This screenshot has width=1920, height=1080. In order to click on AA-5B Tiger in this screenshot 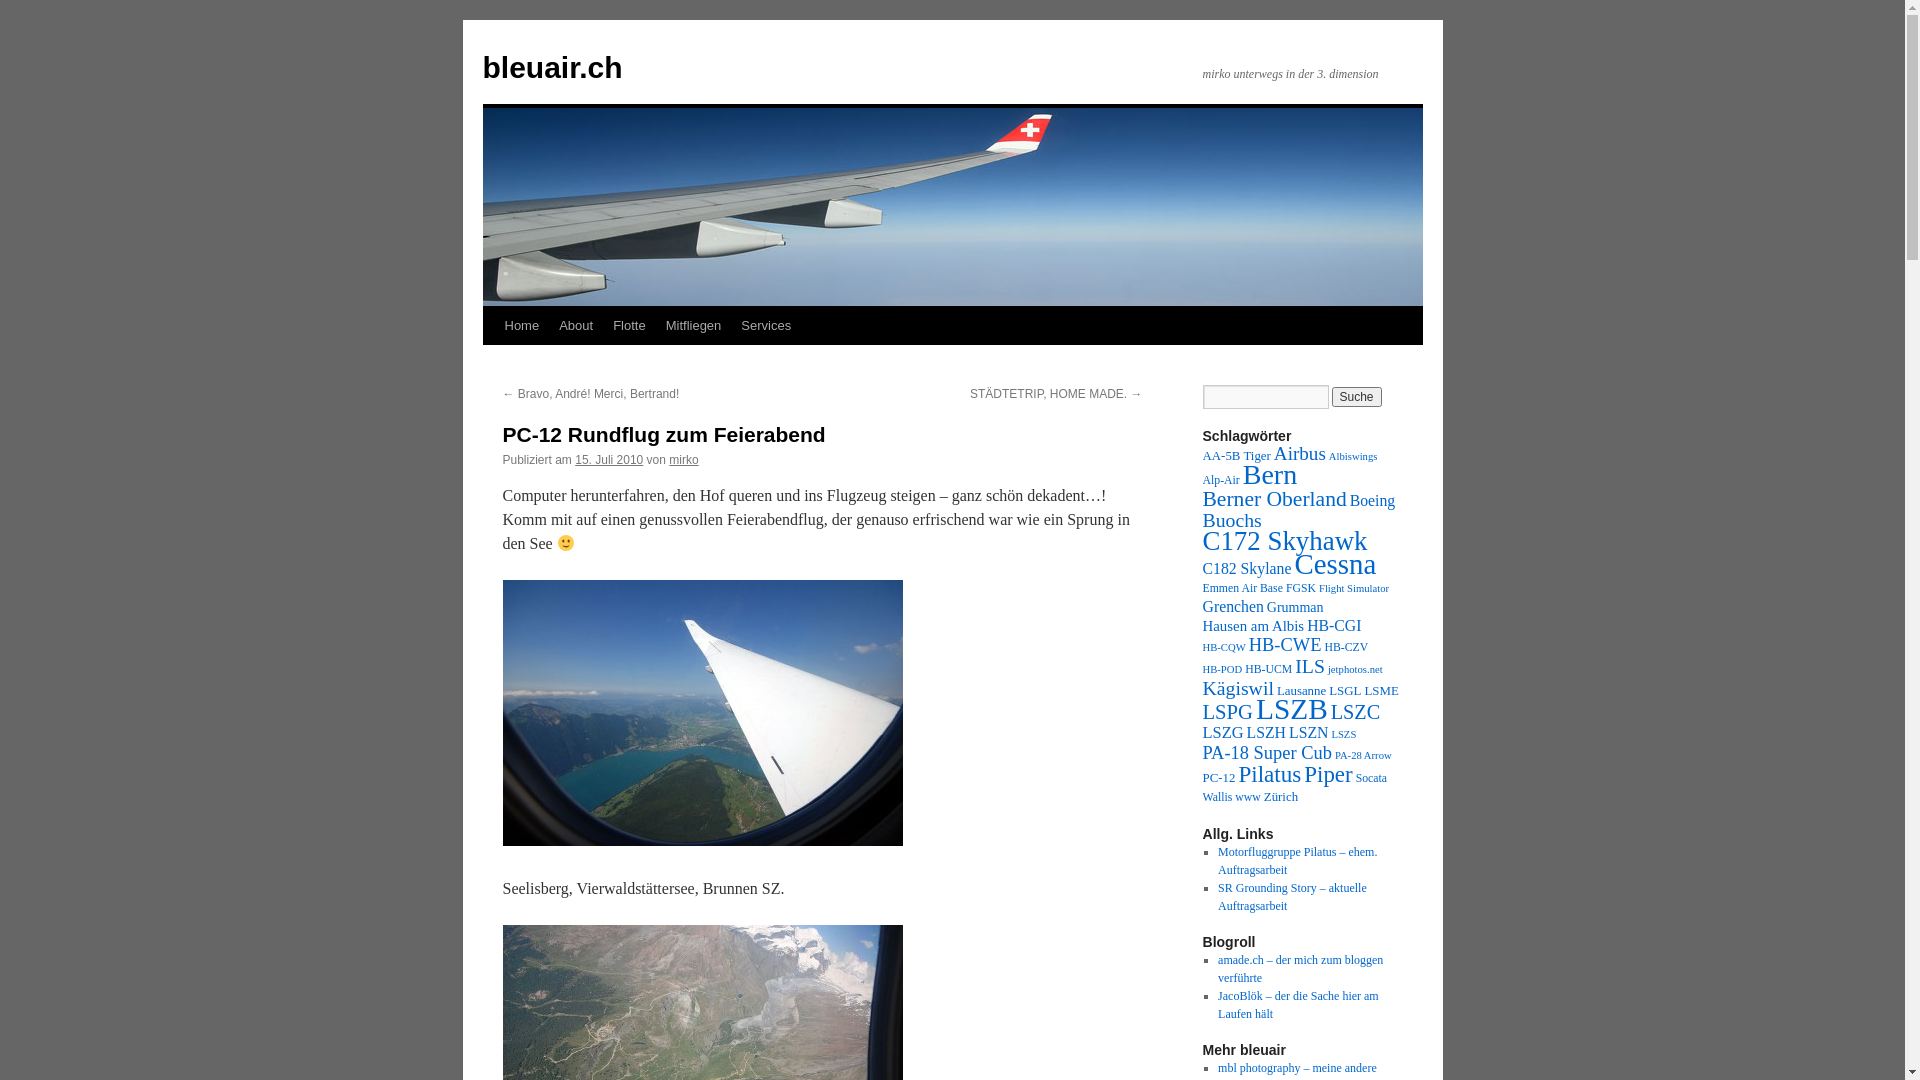, I will do `click(1236, 456)`.